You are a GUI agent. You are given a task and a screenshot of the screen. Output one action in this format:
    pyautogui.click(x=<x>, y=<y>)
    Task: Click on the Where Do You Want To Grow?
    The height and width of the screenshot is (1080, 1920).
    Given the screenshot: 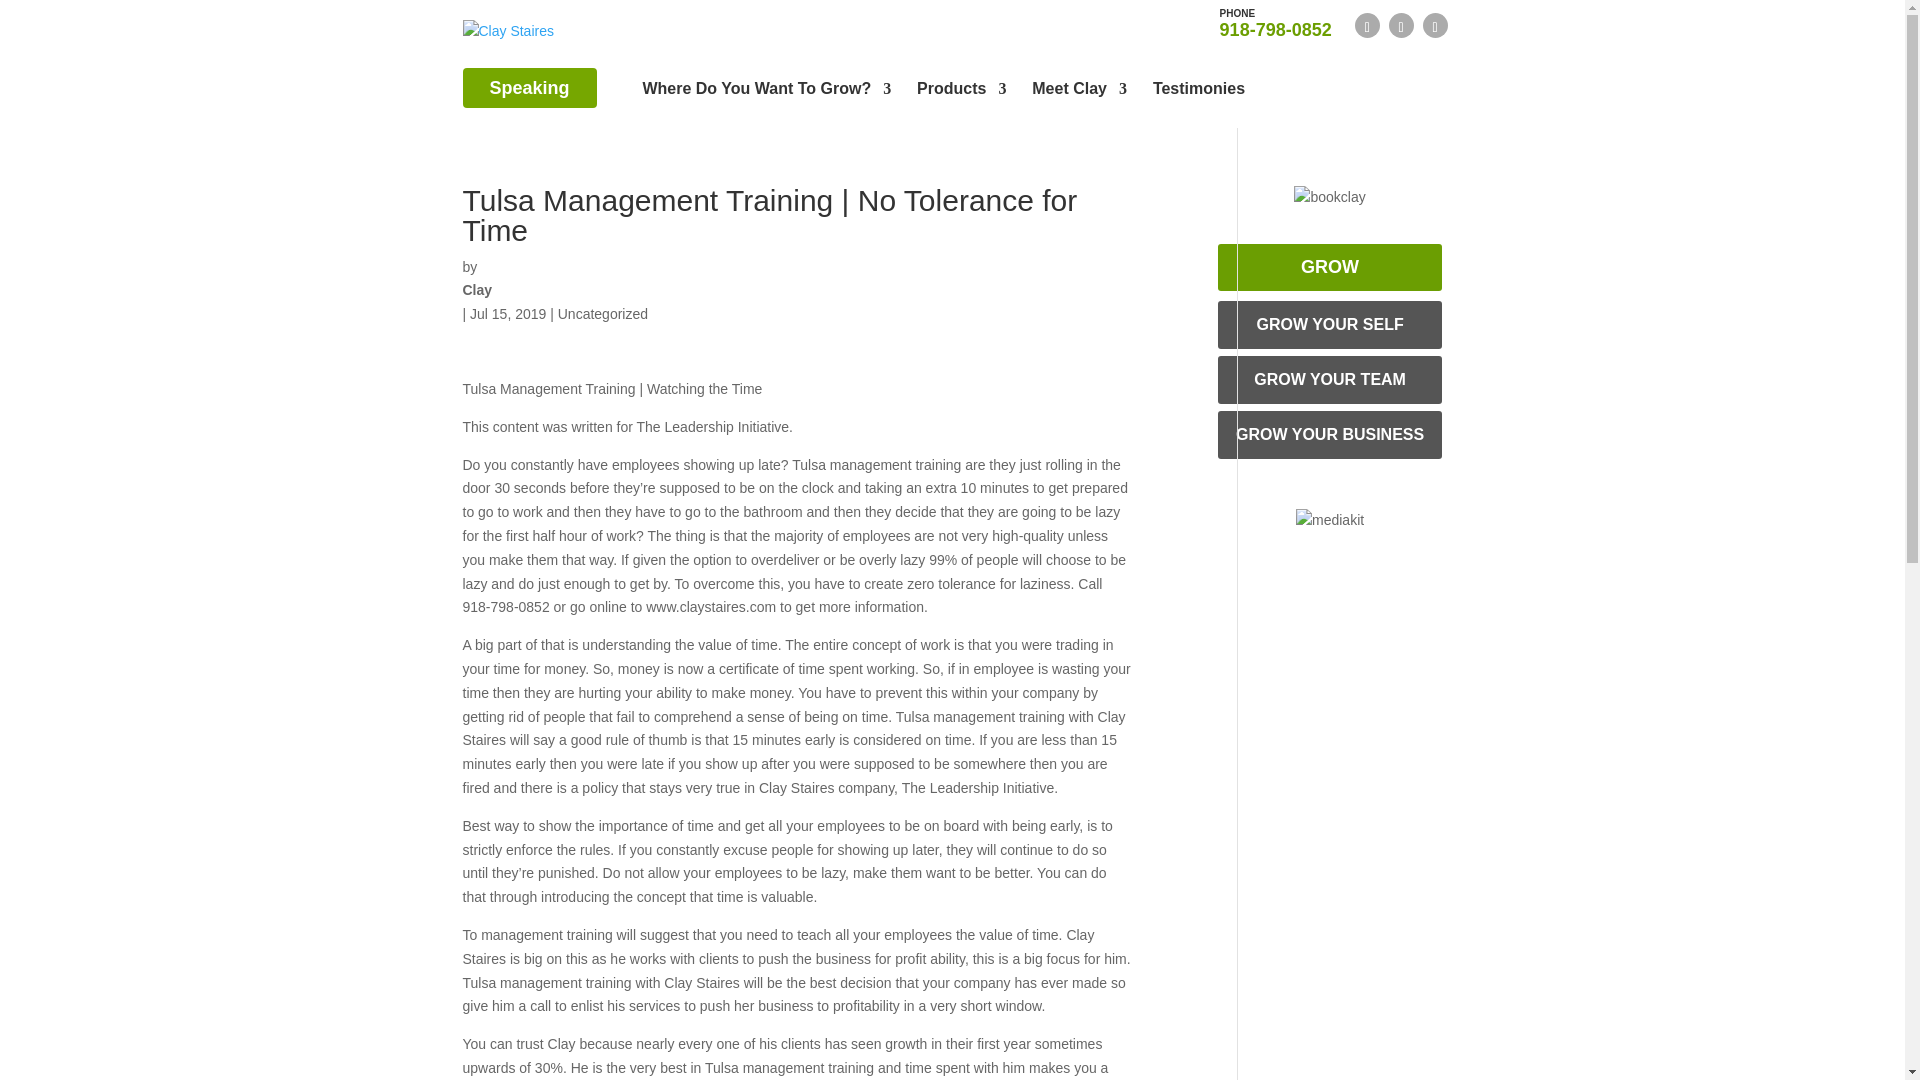 What is the action you would take?
    pyautogui.click(x=766, y=92)
    